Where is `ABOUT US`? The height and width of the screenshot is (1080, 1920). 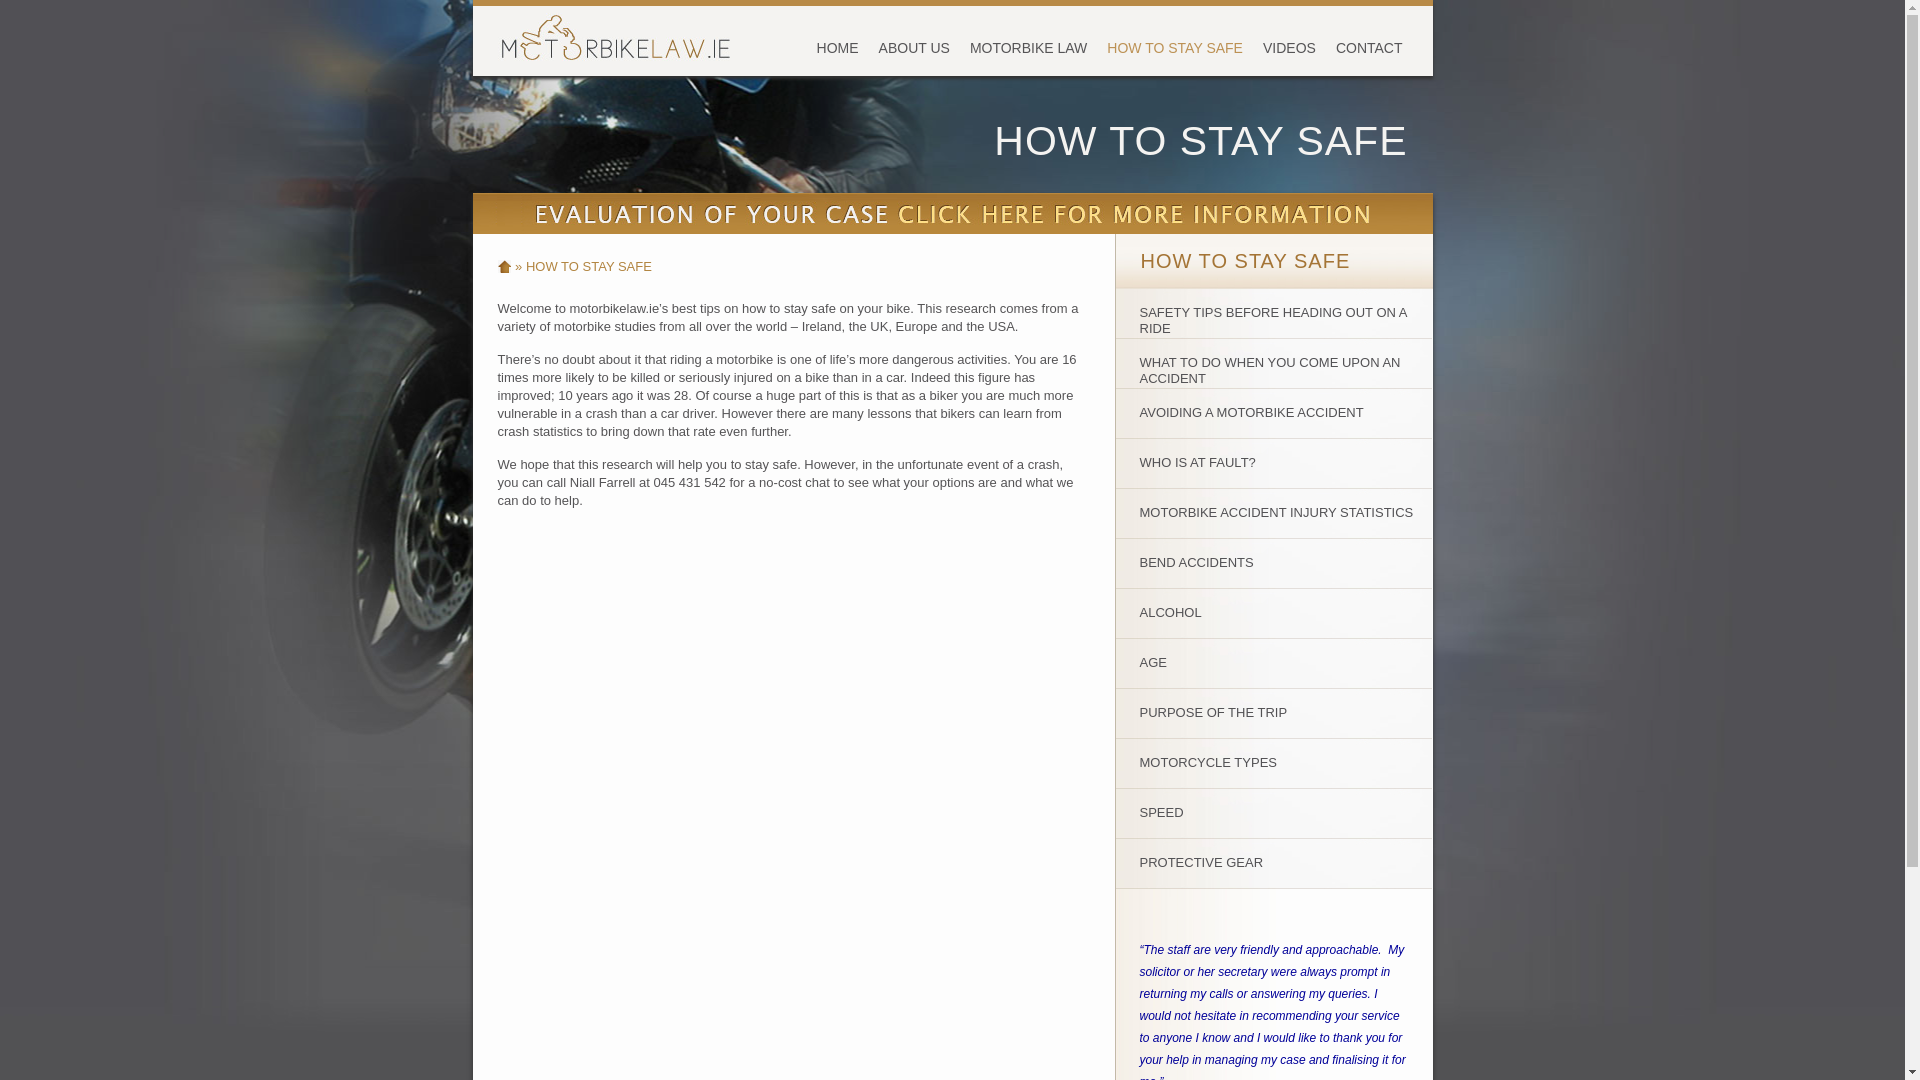 ABOUT US is located at coordinates (914, 48).